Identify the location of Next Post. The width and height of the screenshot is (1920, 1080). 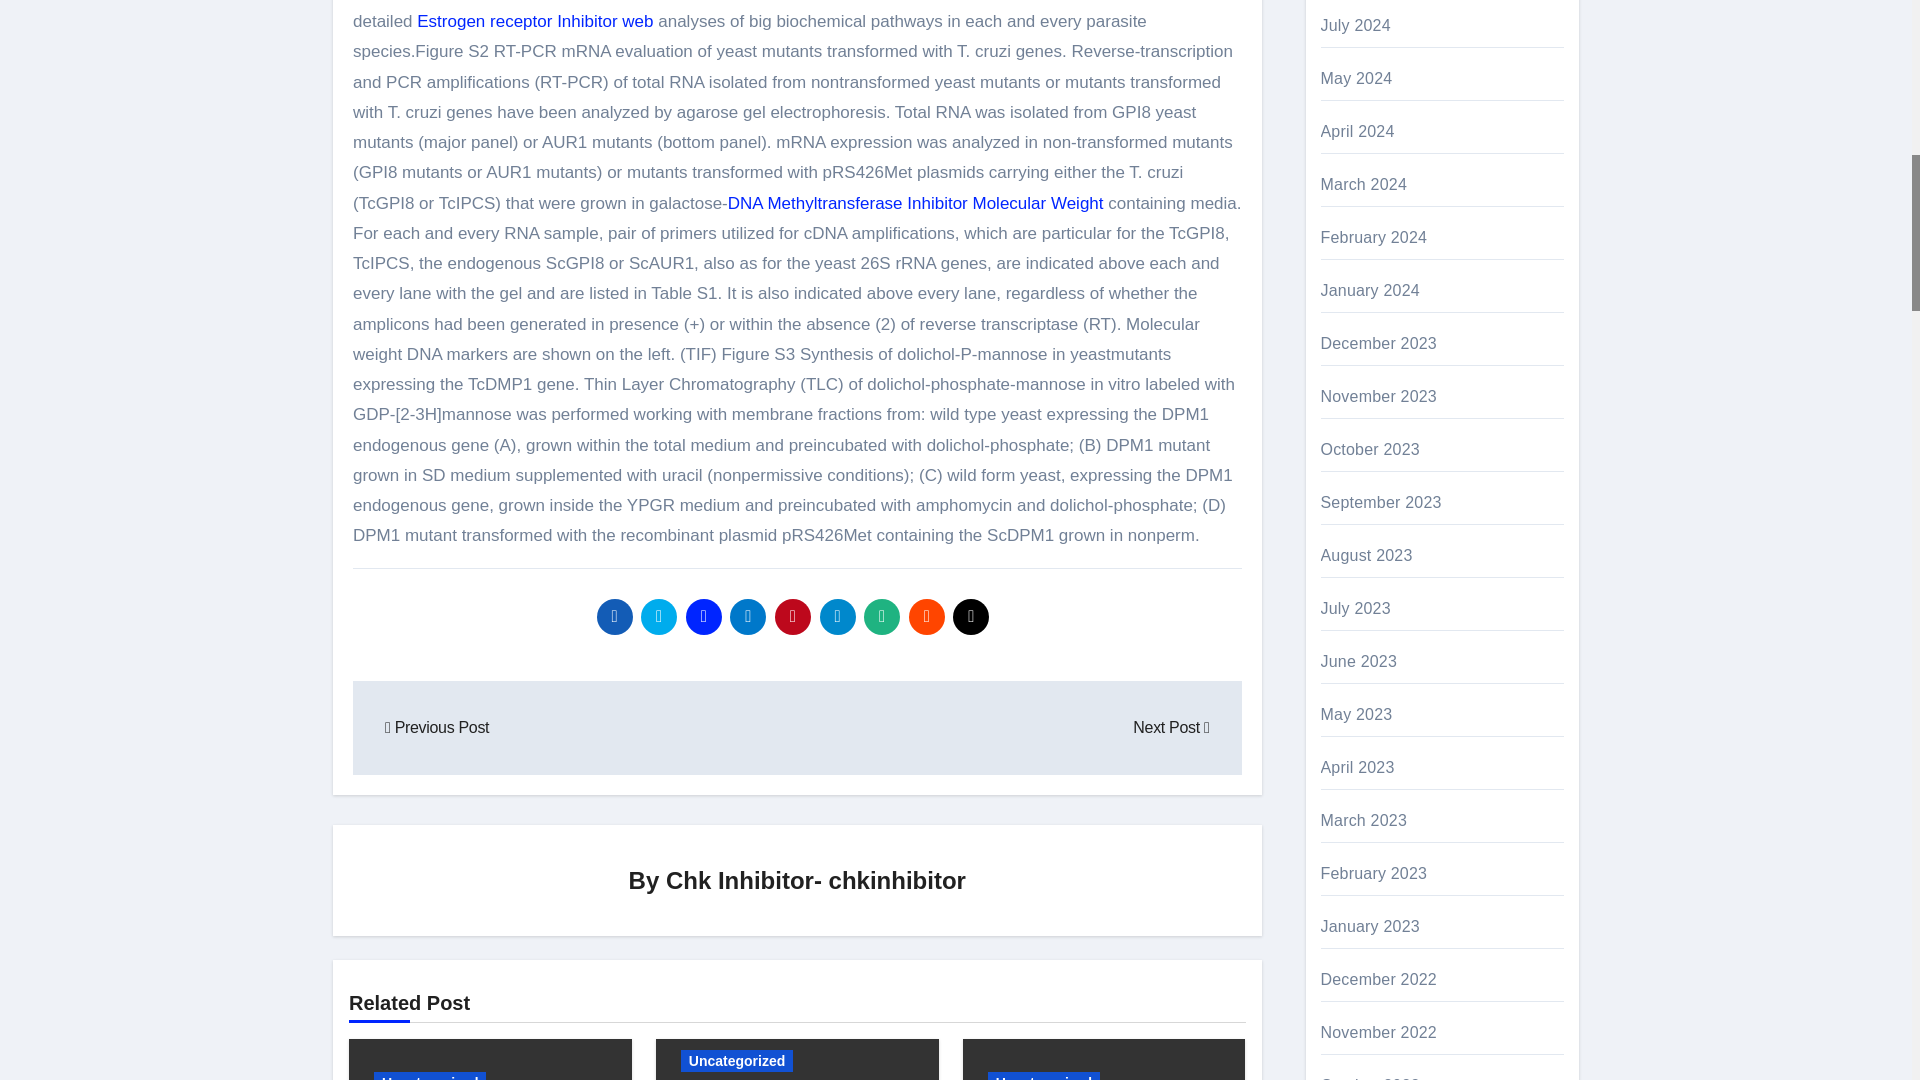
(1170, 727).